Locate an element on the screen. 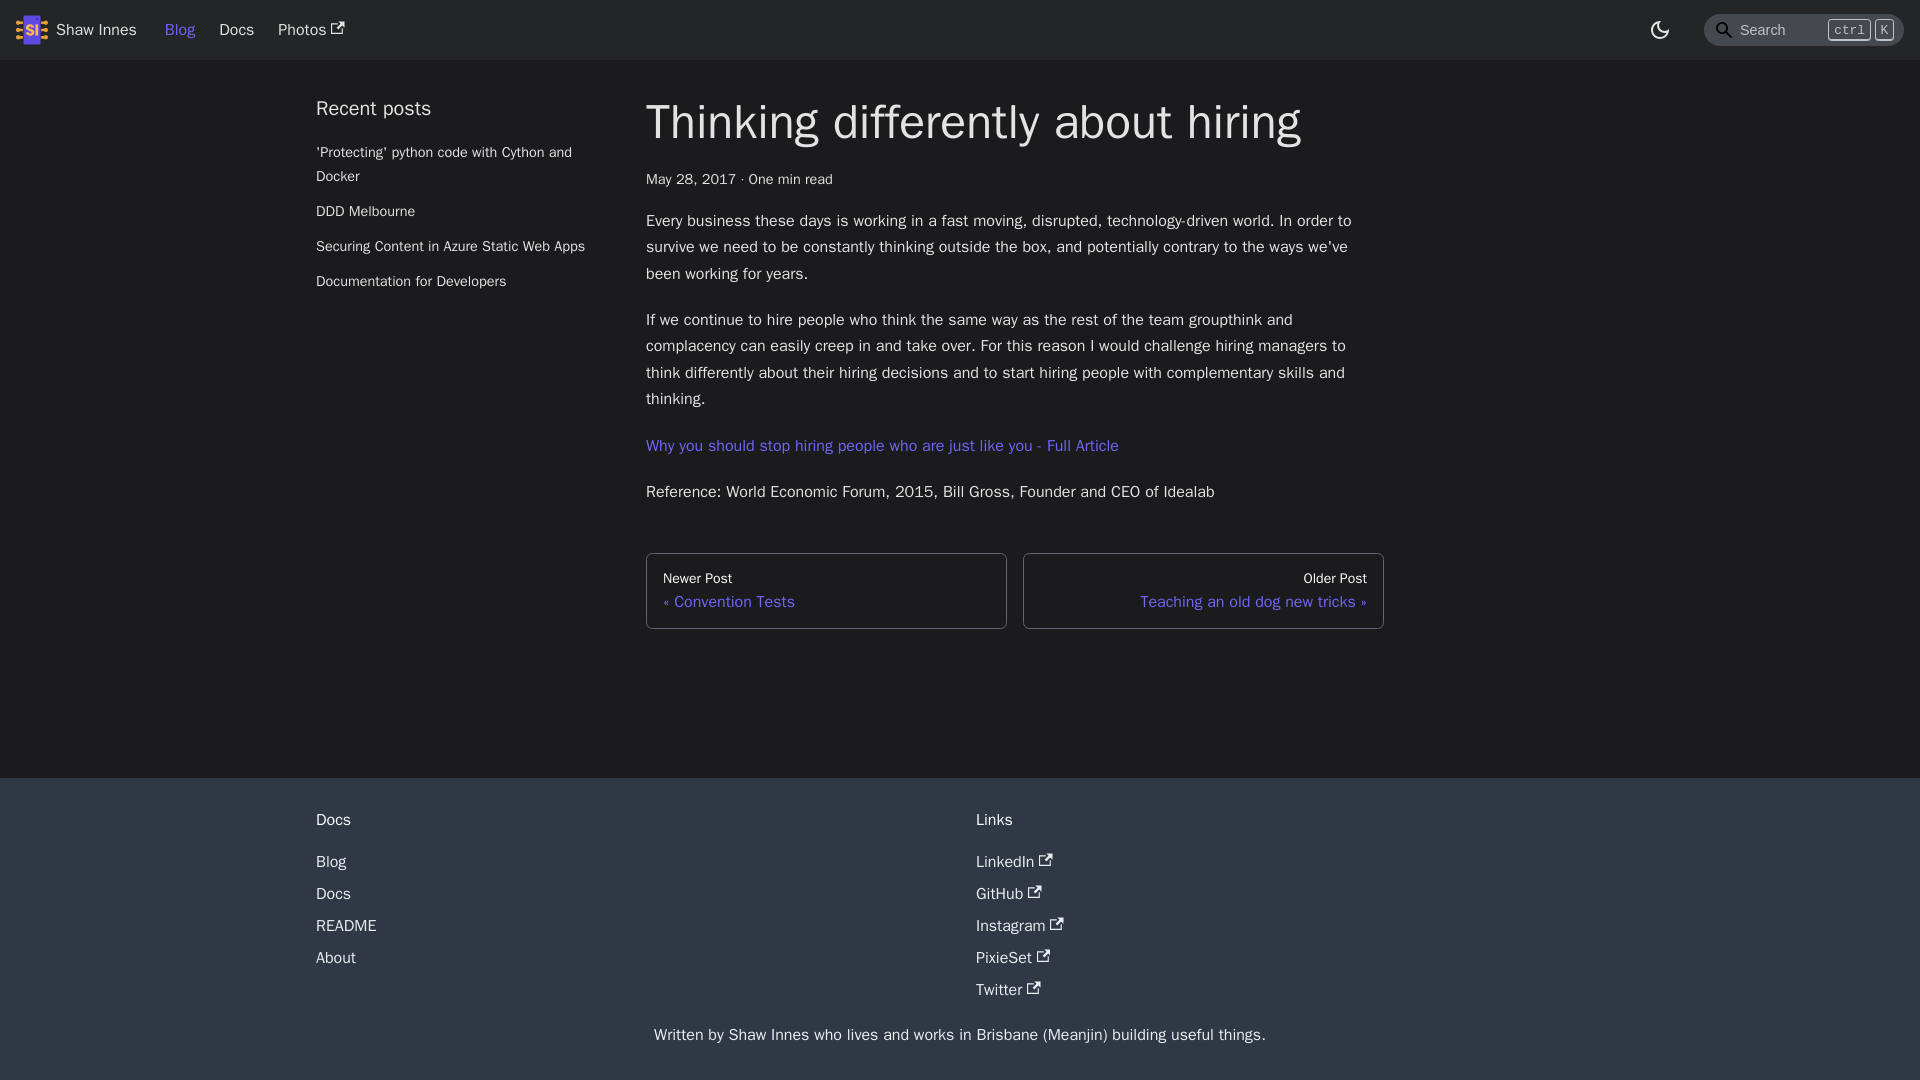  Documentation for Developers is located at coordinates (465, 282).